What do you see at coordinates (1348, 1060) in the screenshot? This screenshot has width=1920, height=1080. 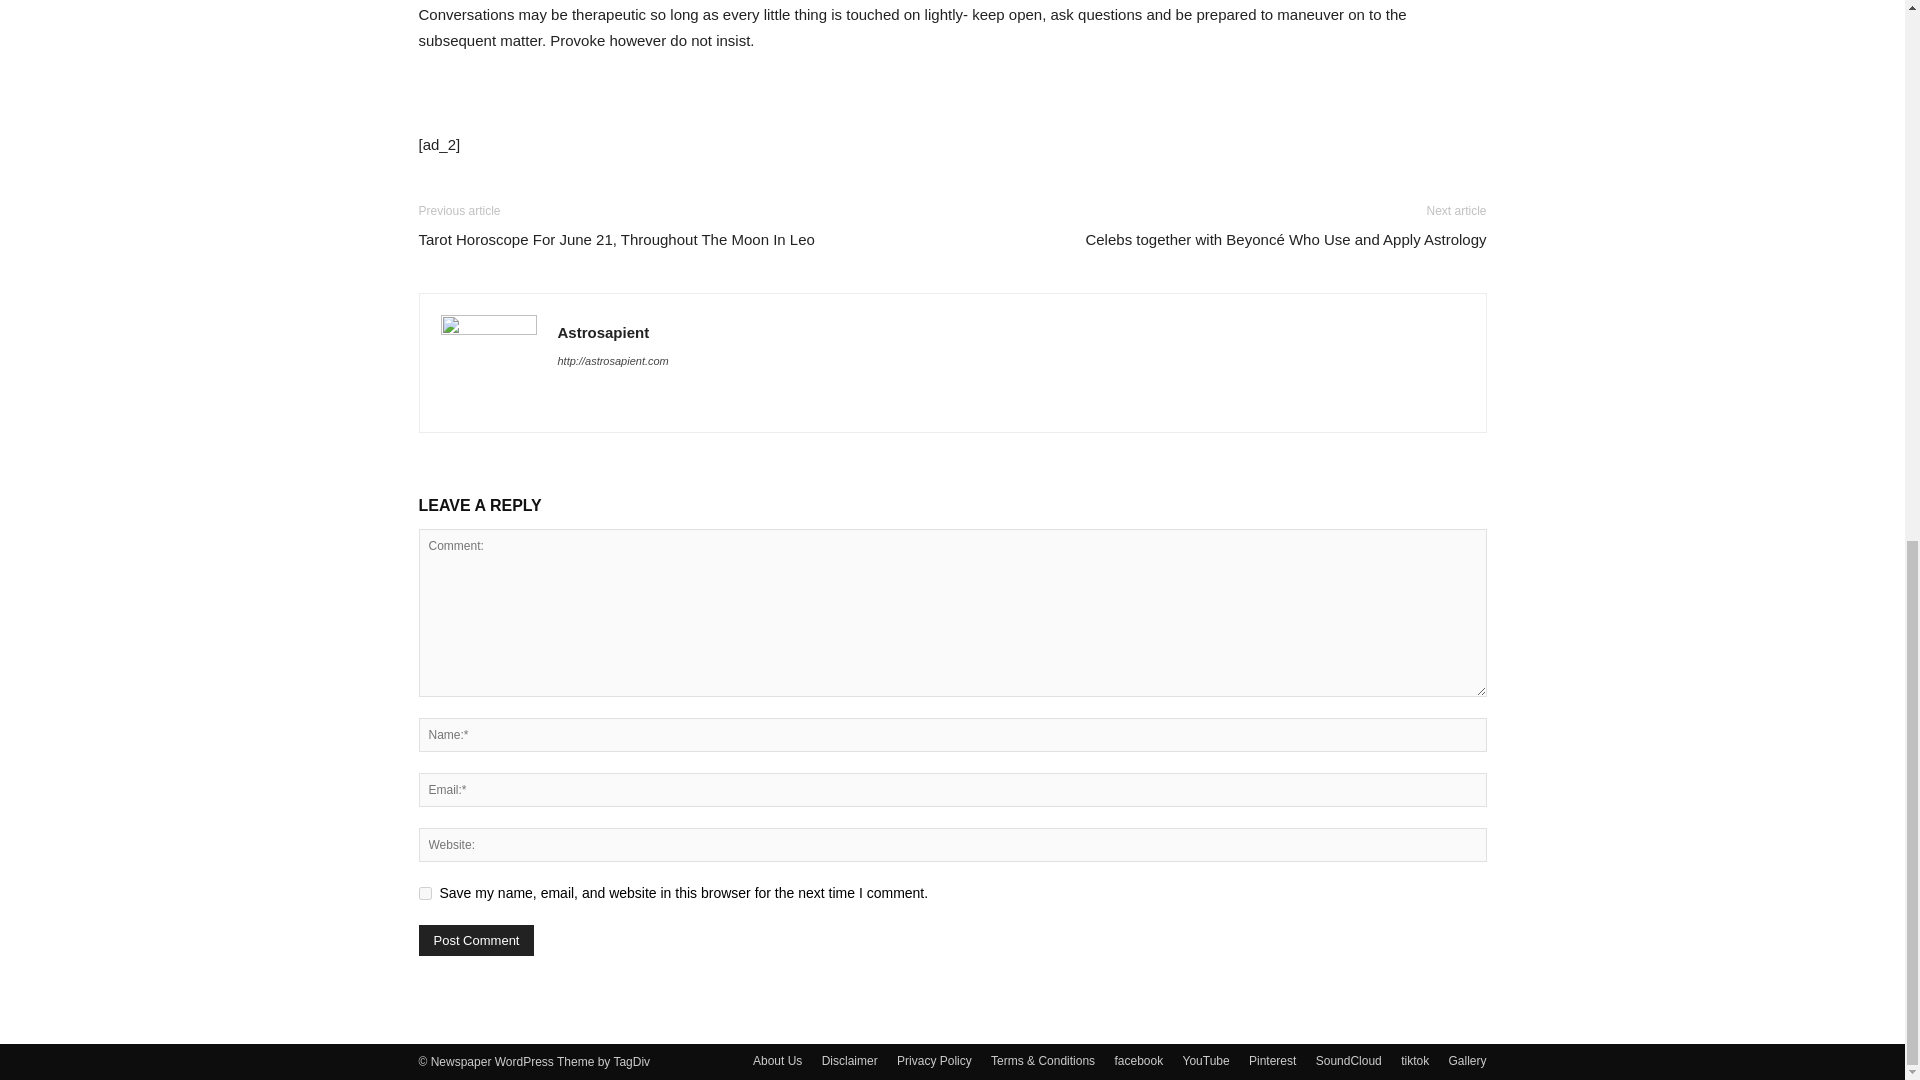 I see `SoundCloud` at bounding box center [1348, 1060].